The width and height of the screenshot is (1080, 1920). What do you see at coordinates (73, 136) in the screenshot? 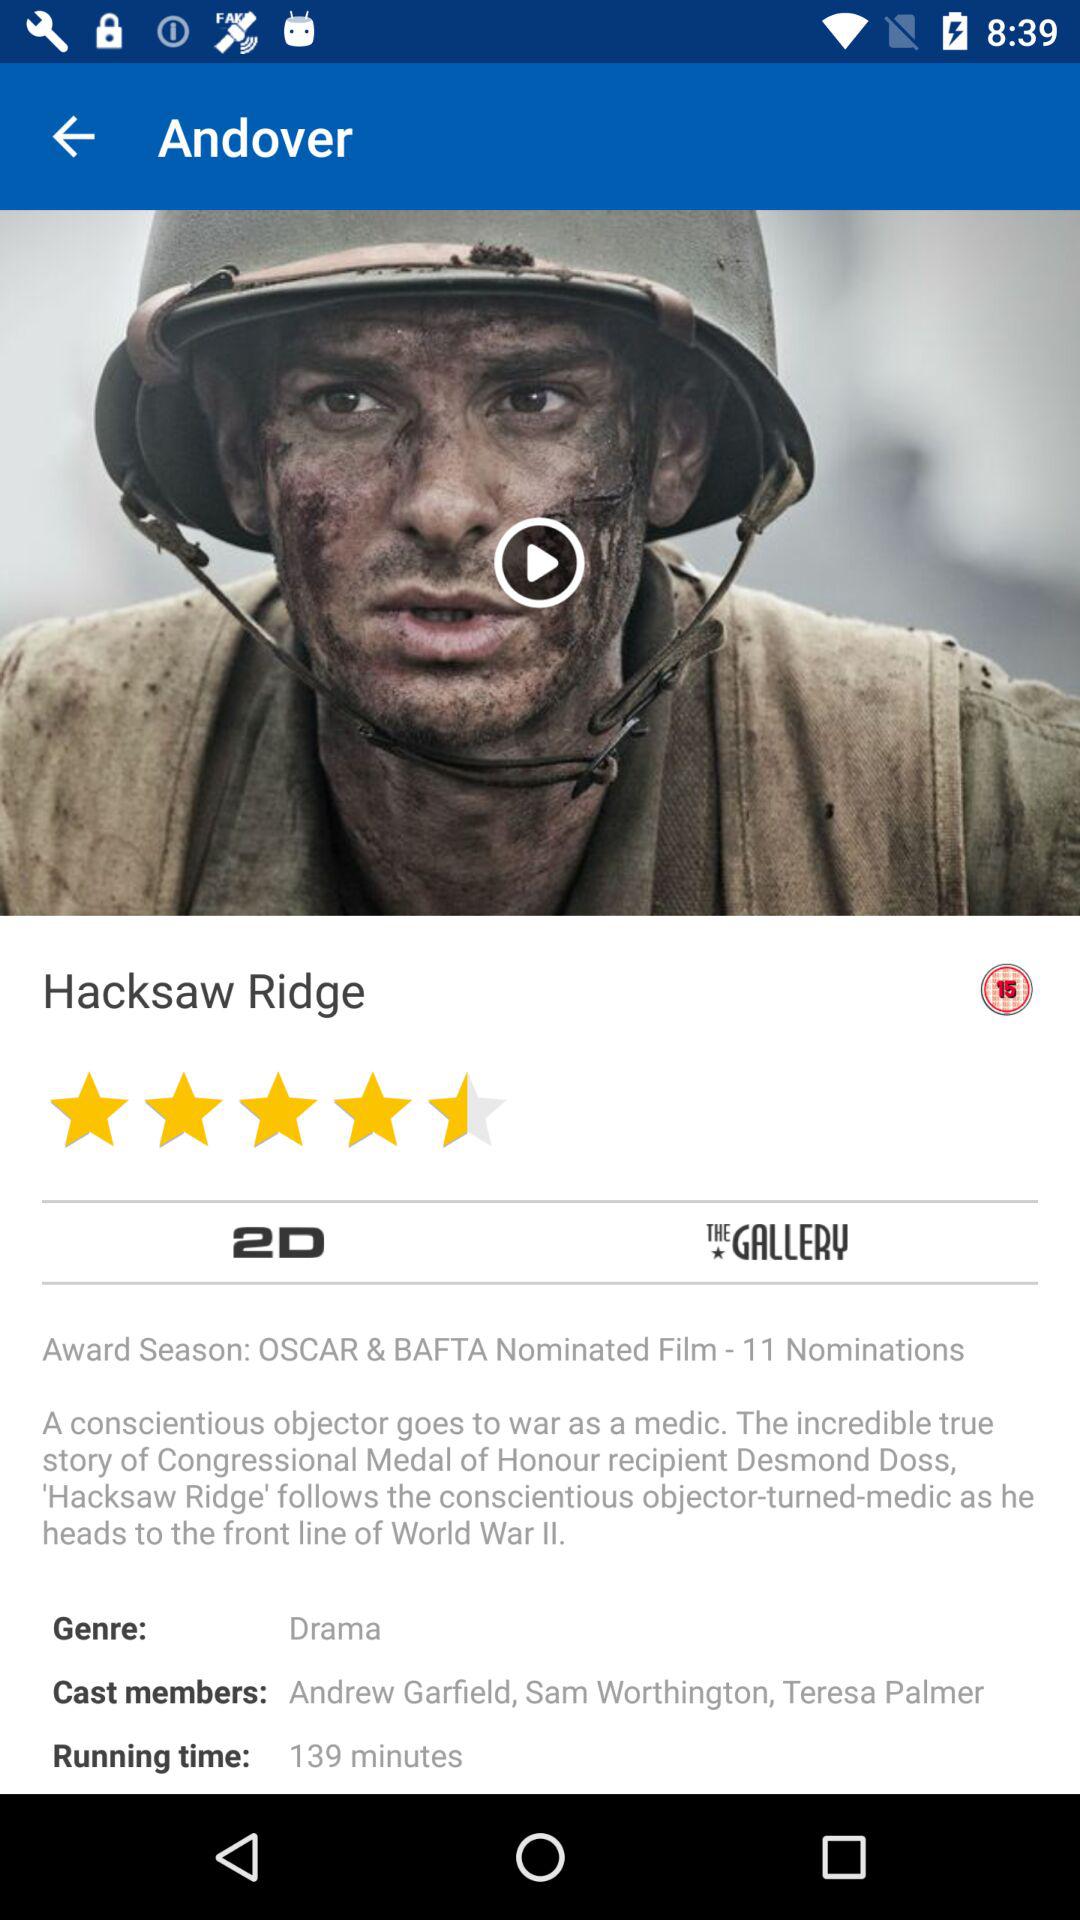
I see `choose the app next to andover icon` at bounding box center [73, 136].